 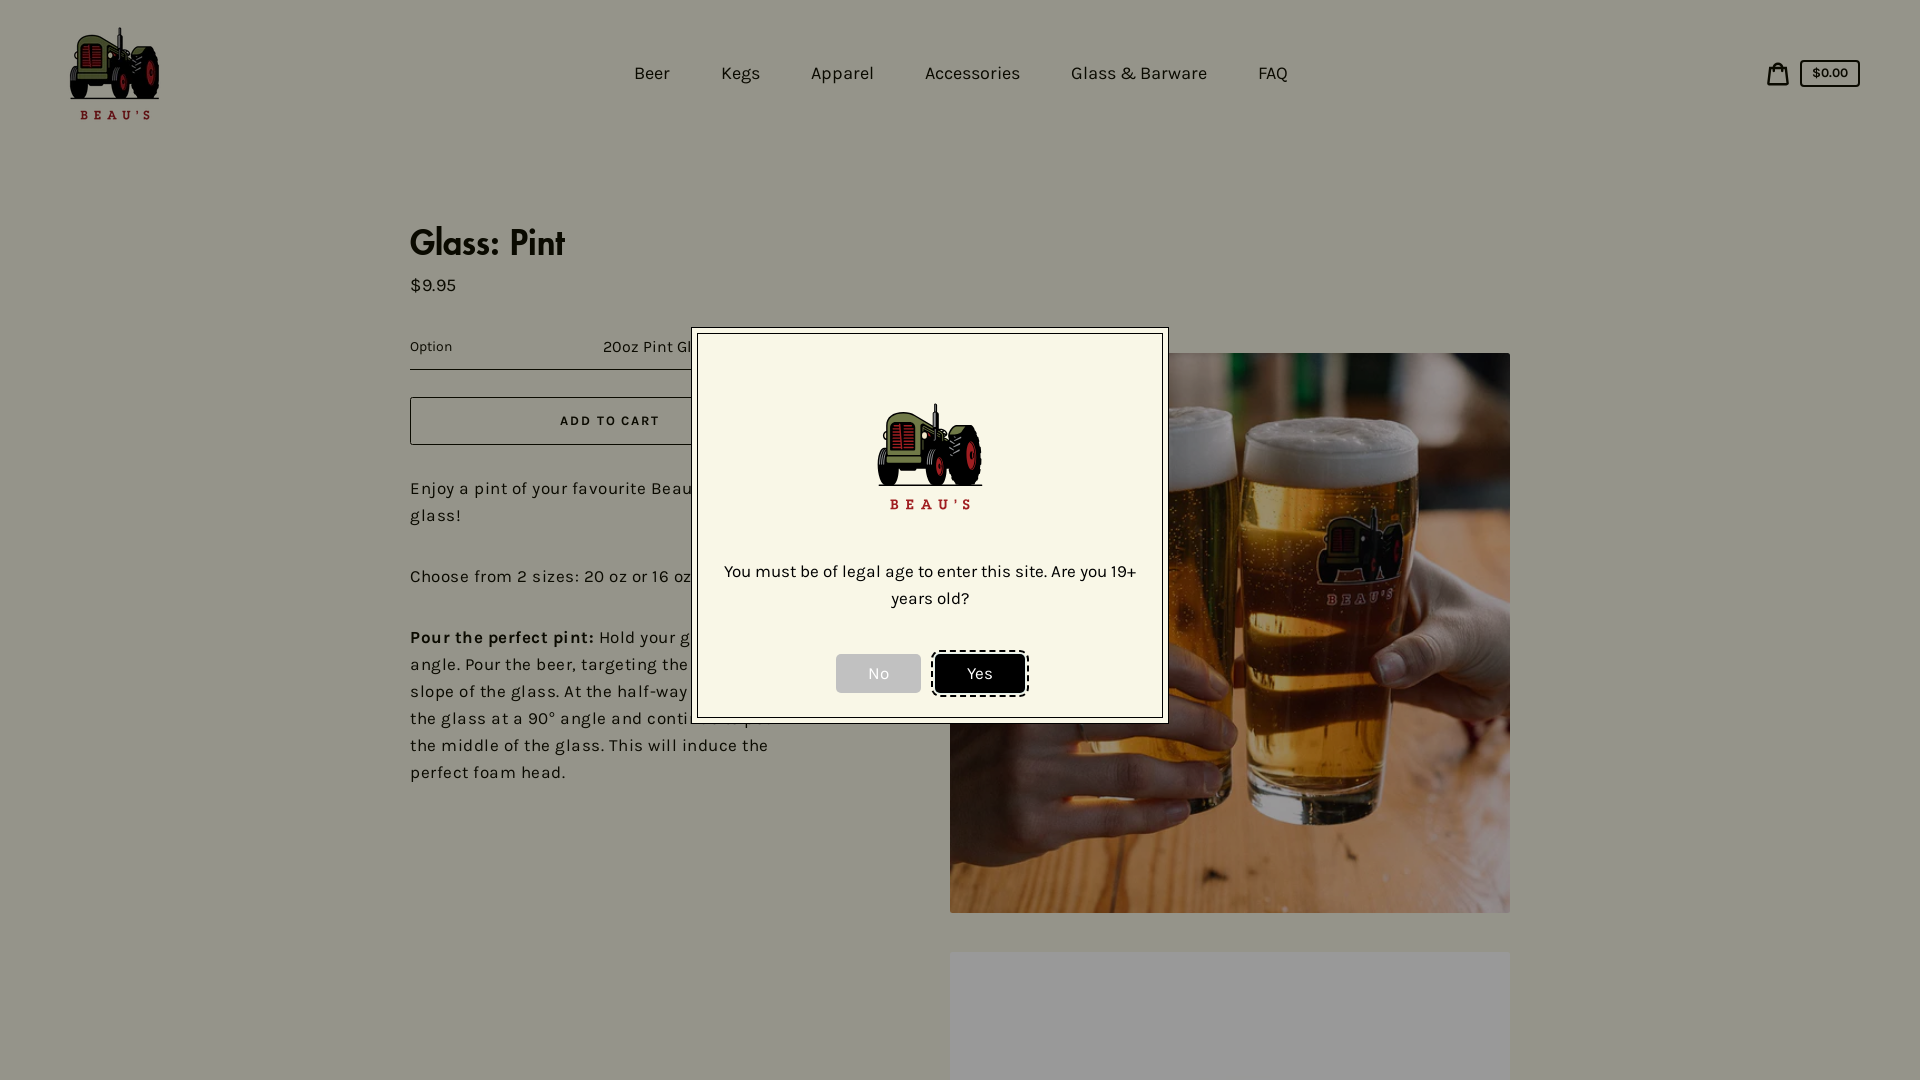 What do you see at coordinates (1276, 74) in the screenshot?
I see `FAQ` at bounding box center [1276, 74].